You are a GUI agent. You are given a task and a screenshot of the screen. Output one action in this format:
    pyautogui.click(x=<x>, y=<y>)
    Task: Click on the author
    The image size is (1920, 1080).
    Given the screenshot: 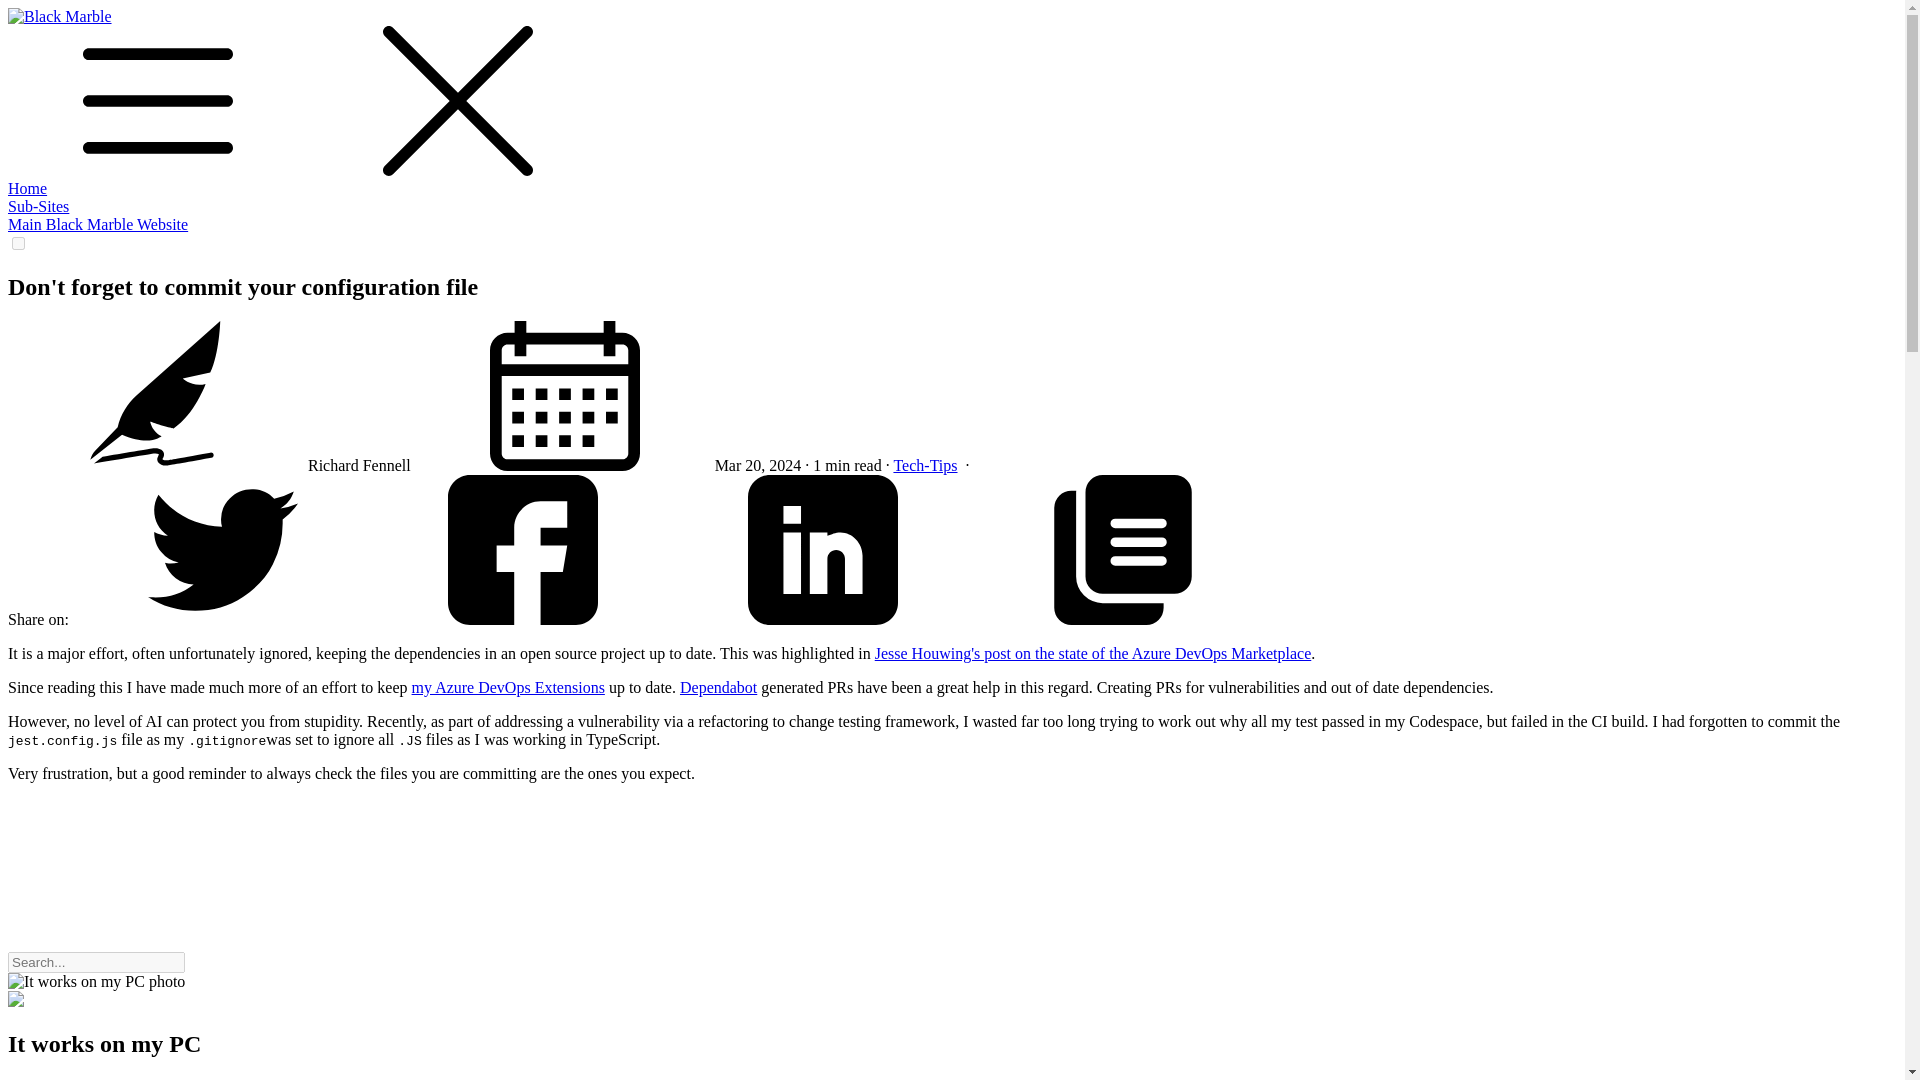 What is the action you would take?
    pyautogui.click(x=157, y=395)
    